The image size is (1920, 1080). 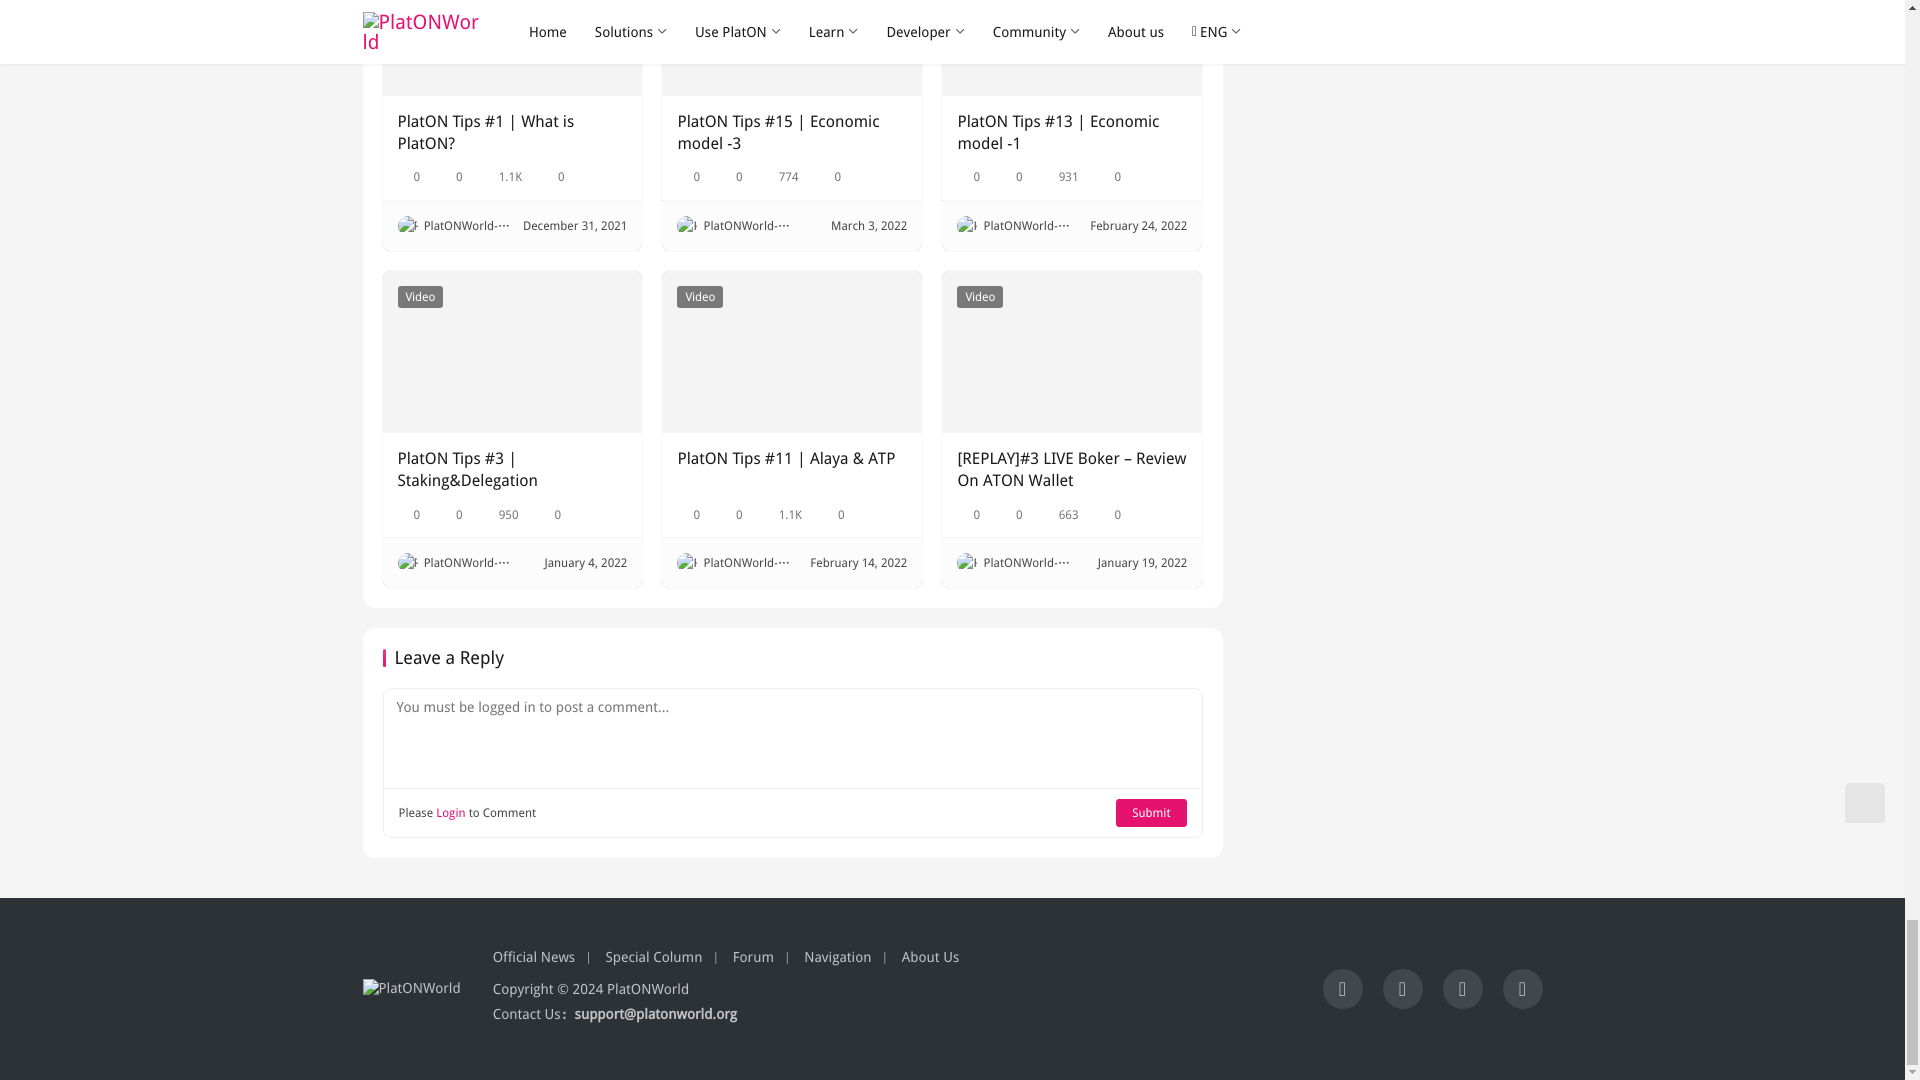 What do you see at coordinates (502, 176) in the screenshot?
I see `Views` at bounding box center [502, 176].